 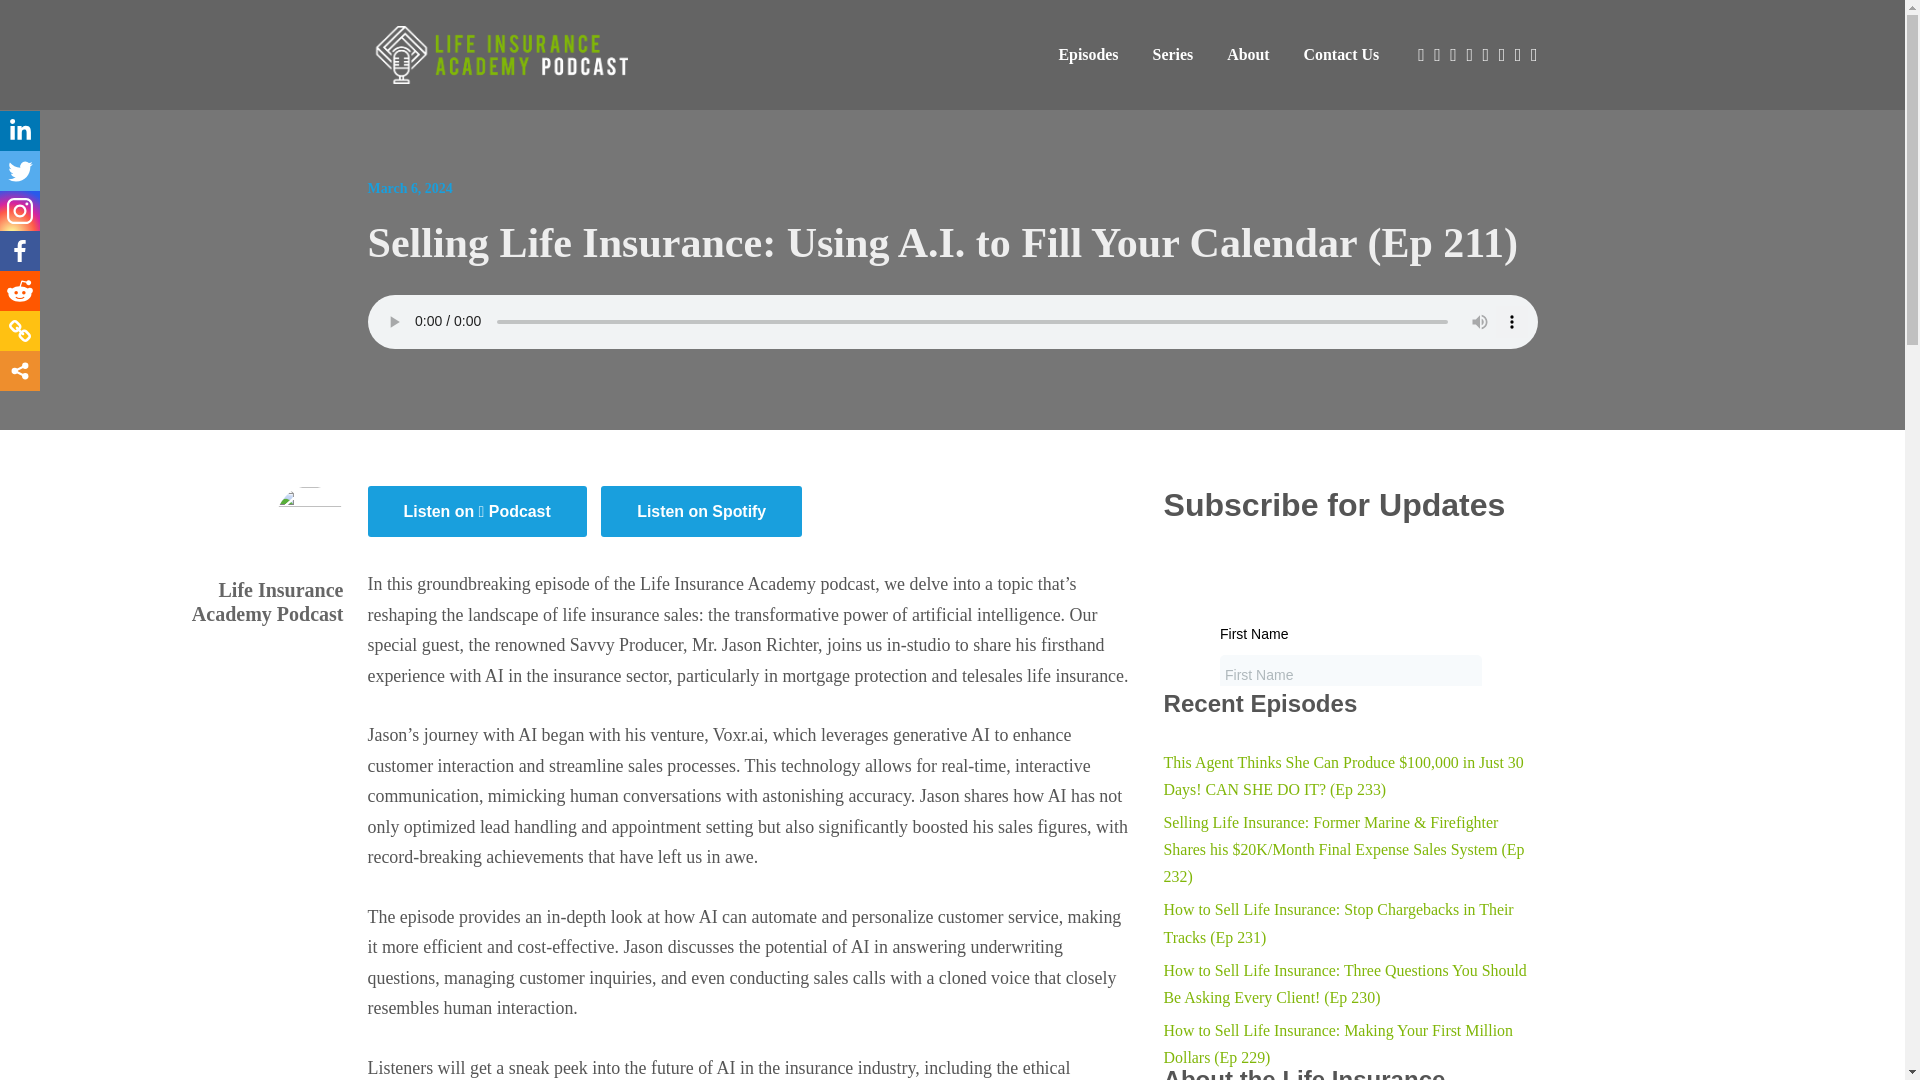 I want to click on Linkedin, so click(x=20, y=131).